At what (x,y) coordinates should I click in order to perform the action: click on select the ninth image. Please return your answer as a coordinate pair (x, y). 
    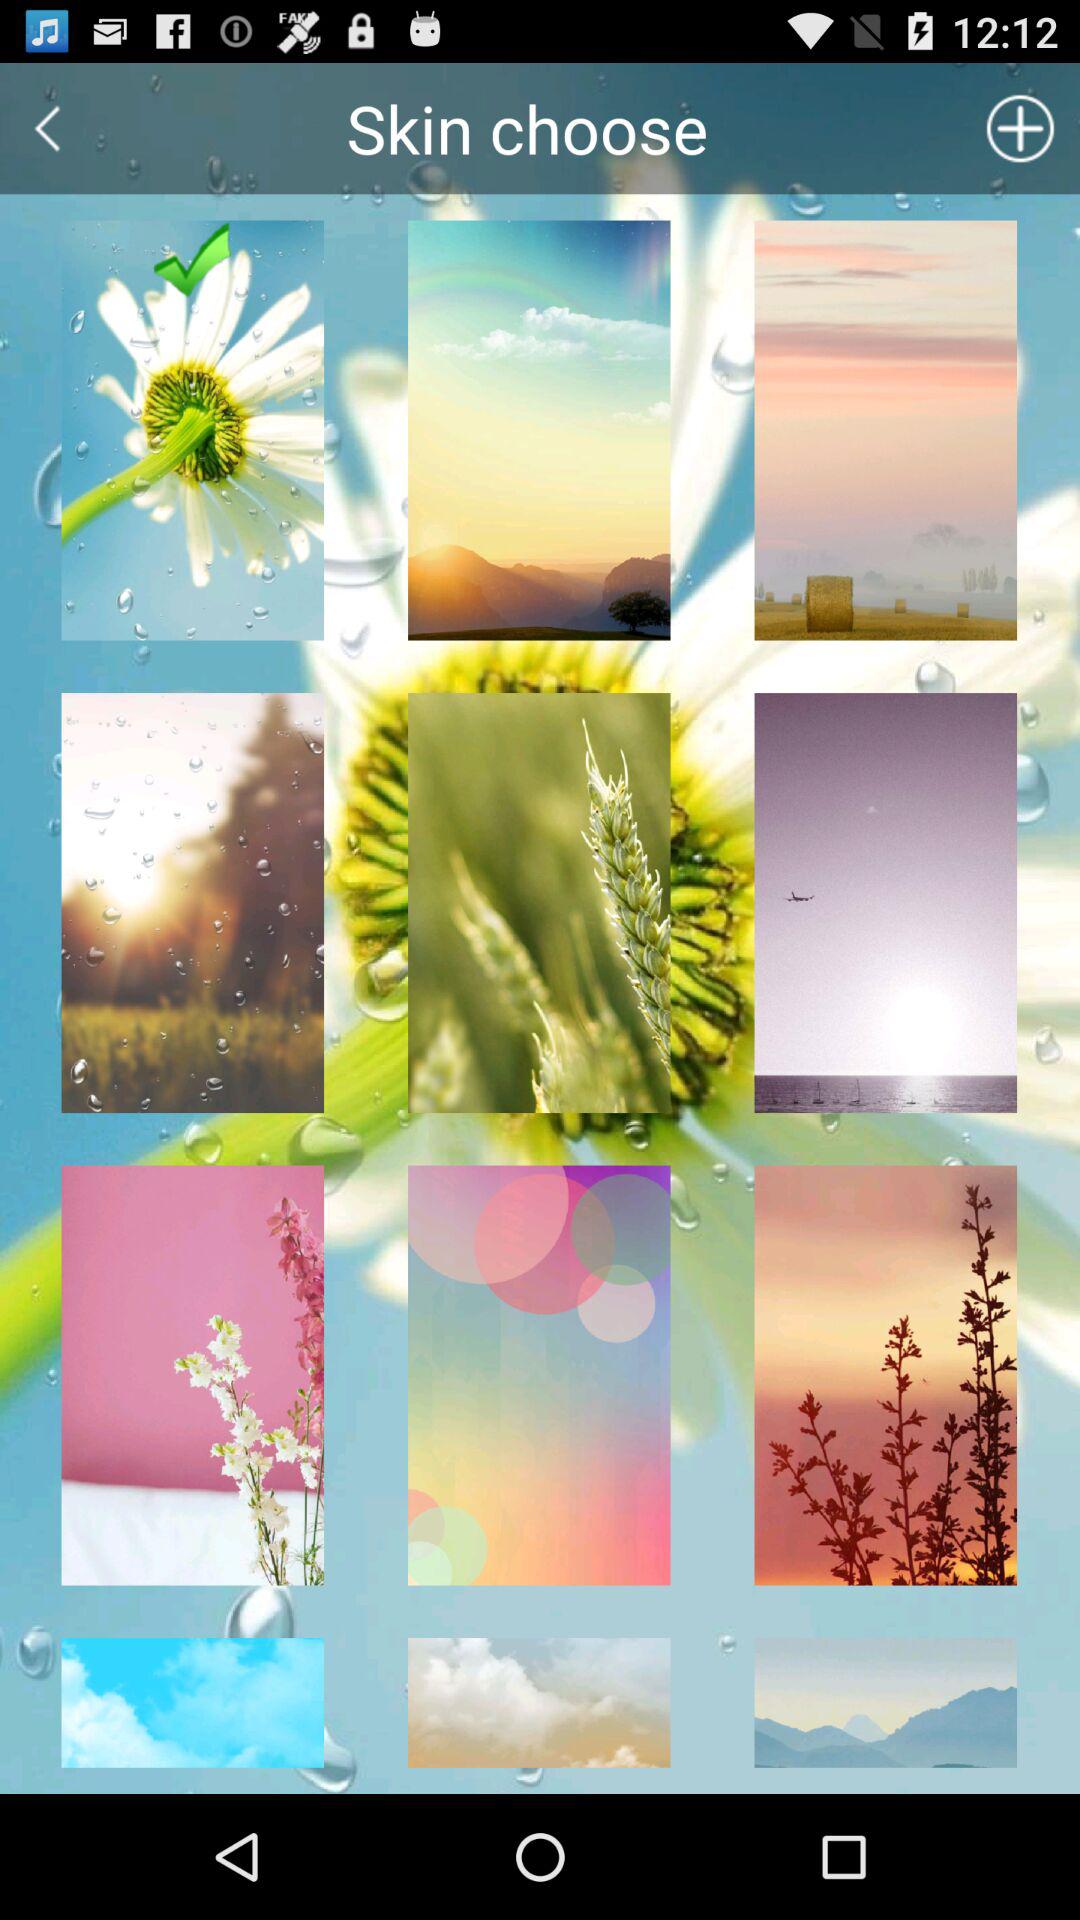
    Looking at the image, I should click on (886, 1375).